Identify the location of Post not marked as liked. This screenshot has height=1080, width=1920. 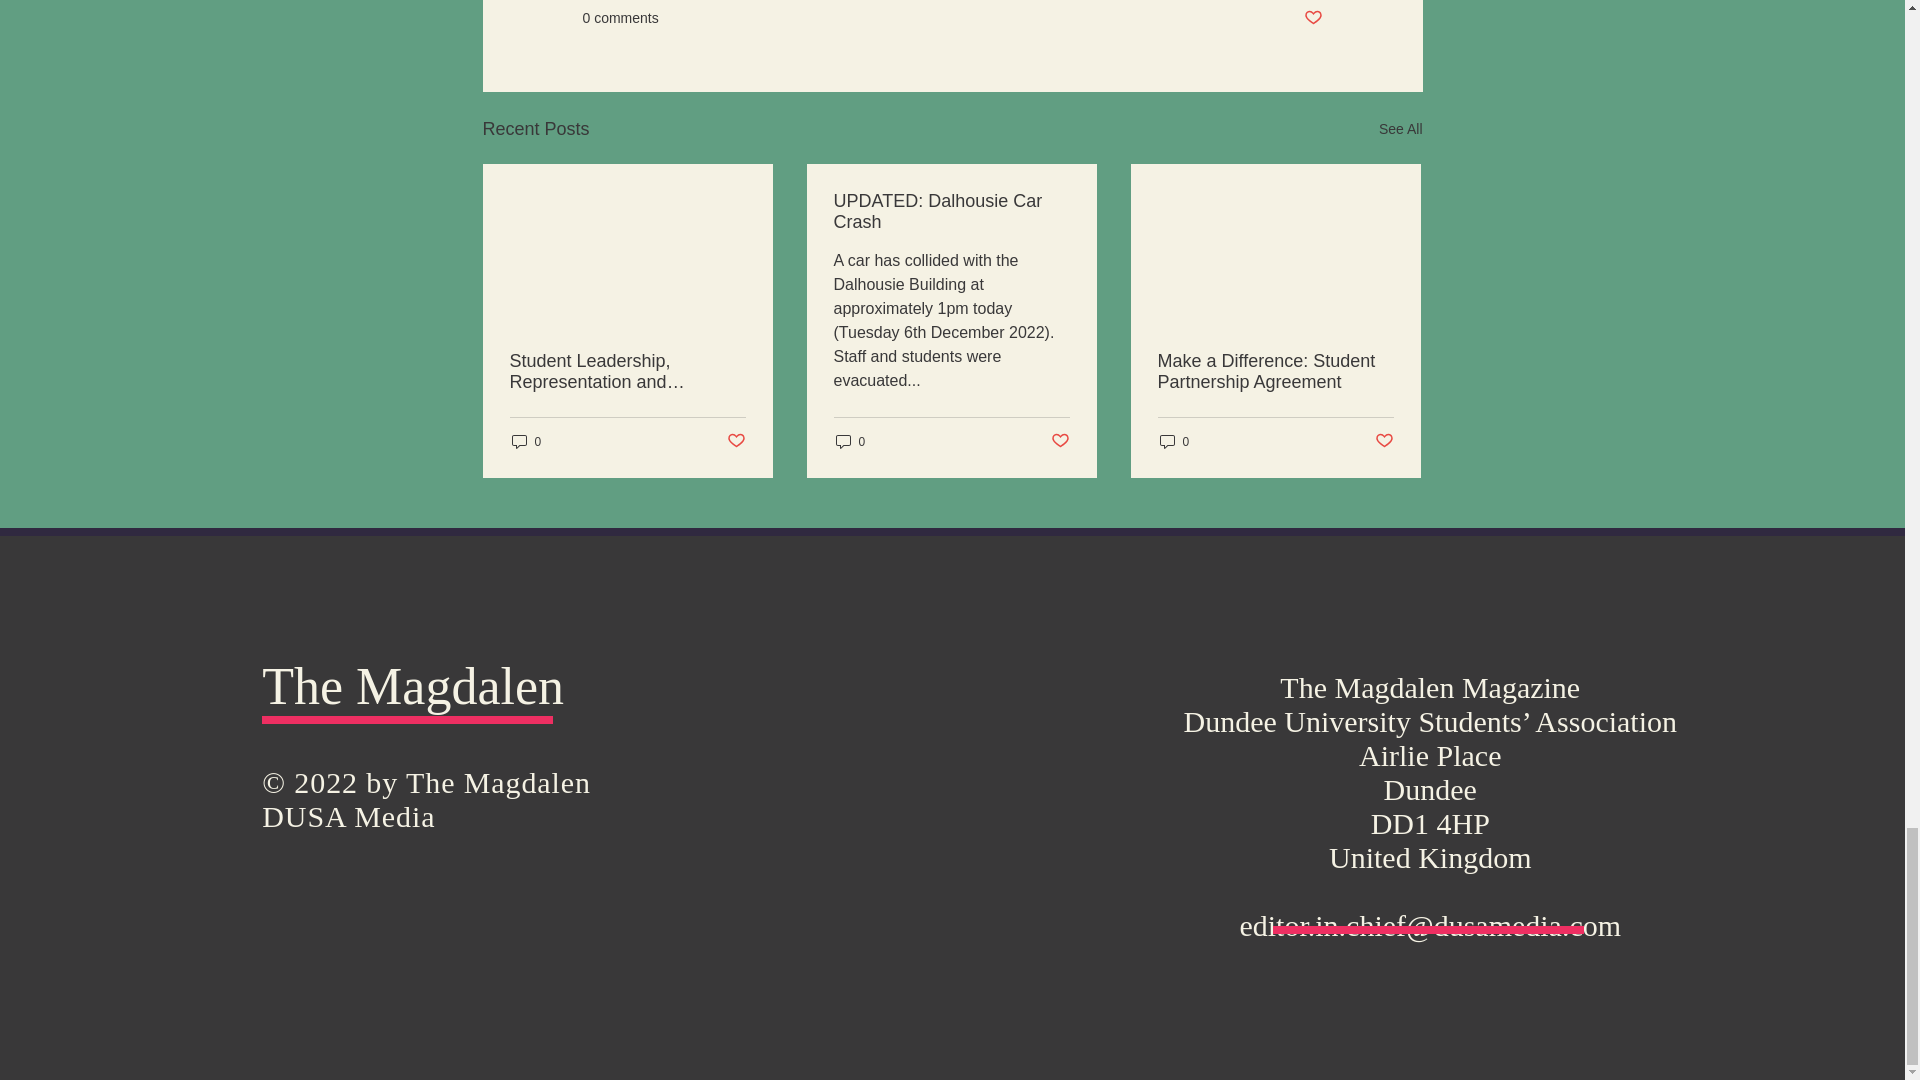
(1312, 18).